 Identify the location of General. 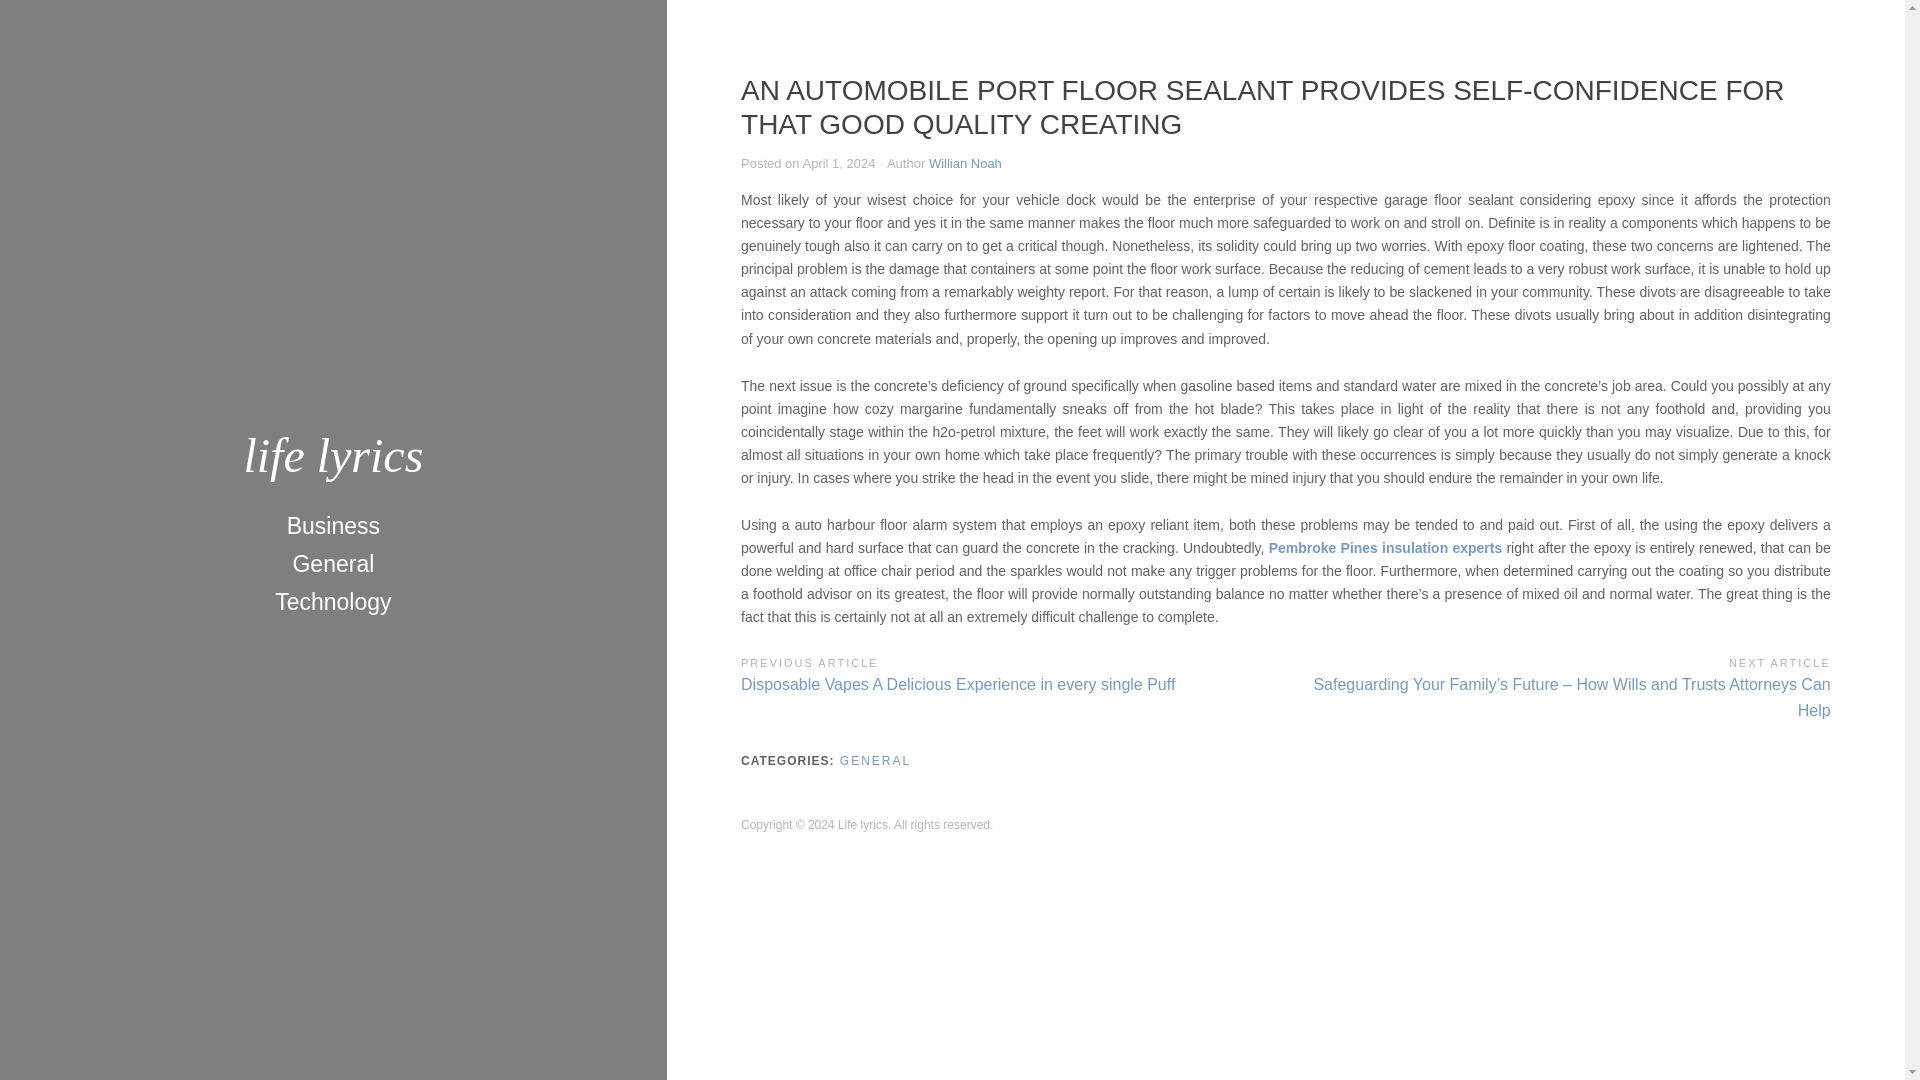
(332, 564).